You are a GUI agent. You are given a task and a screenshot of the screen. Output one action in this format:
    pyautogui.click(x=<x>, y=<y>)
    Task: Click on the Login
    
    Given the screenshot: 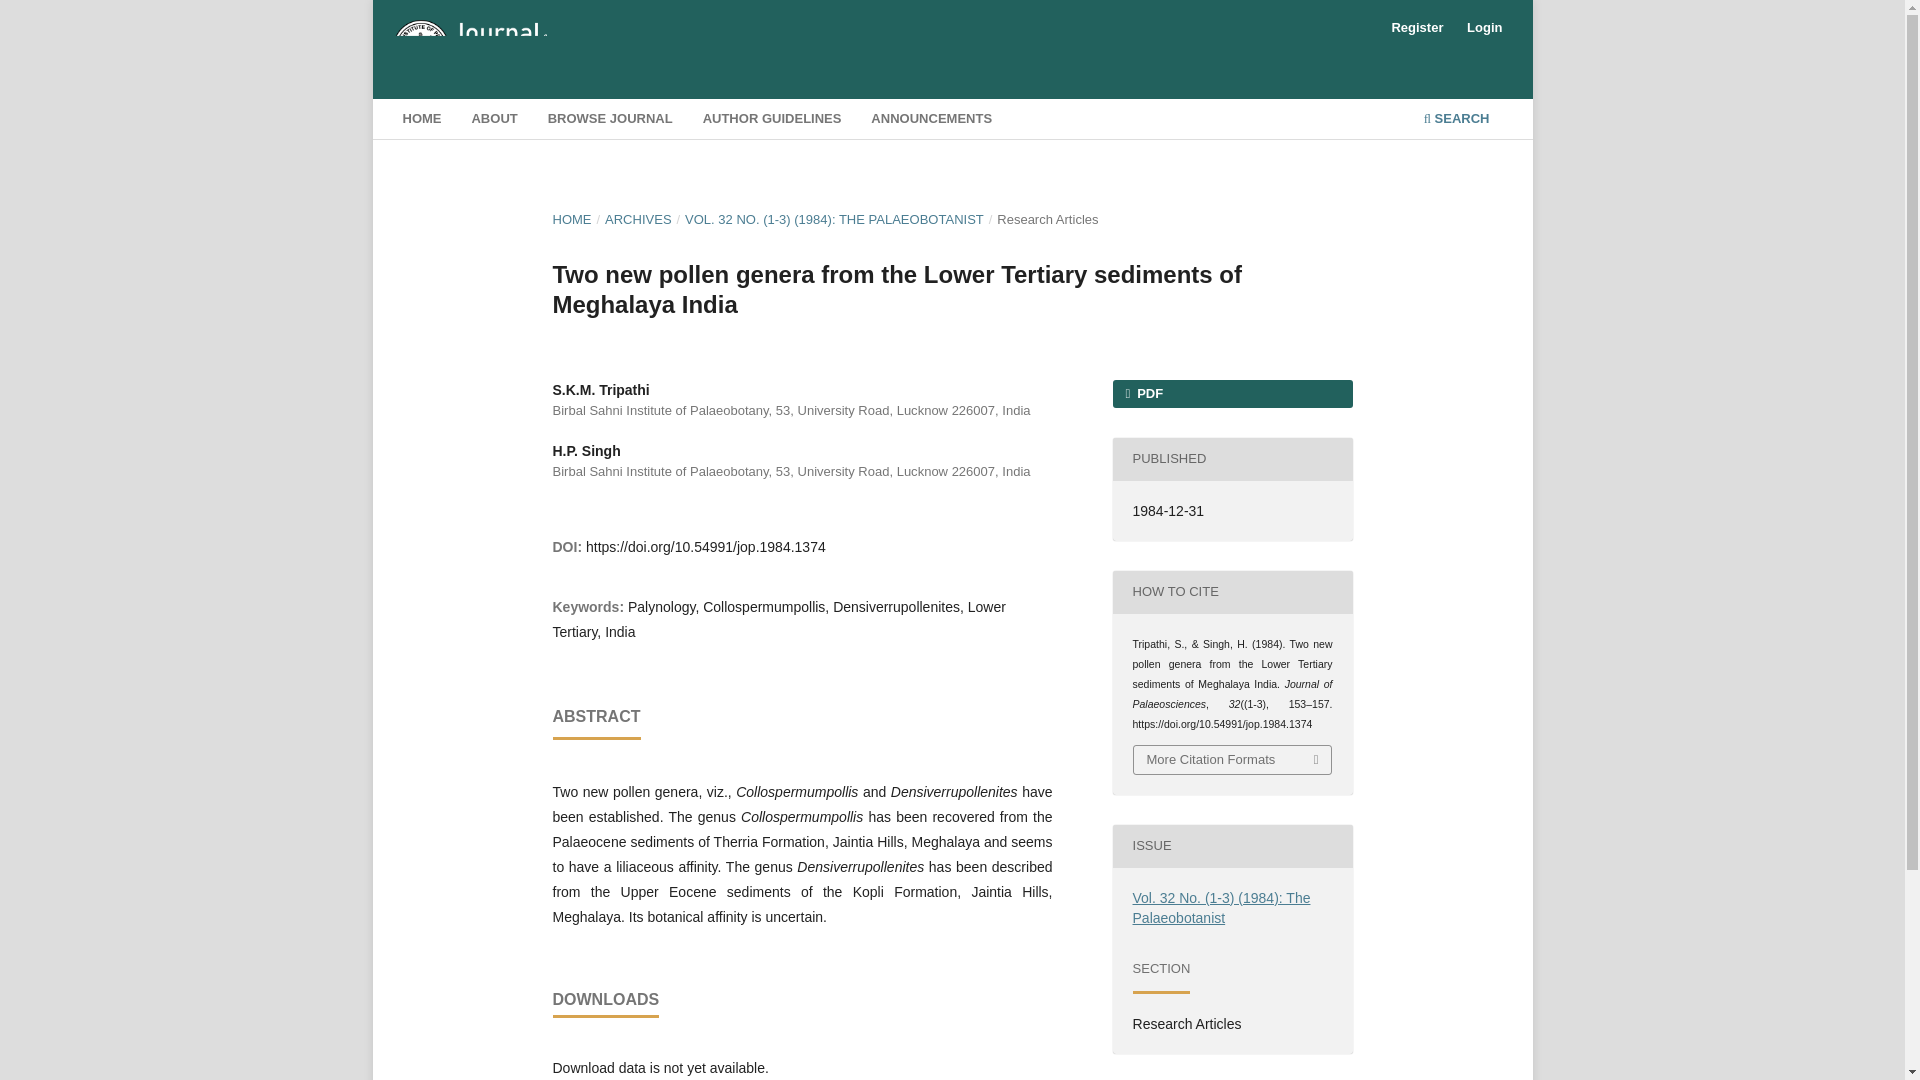 What is the action you would take?
    pyautogui.click(x=1484, y=28)
    